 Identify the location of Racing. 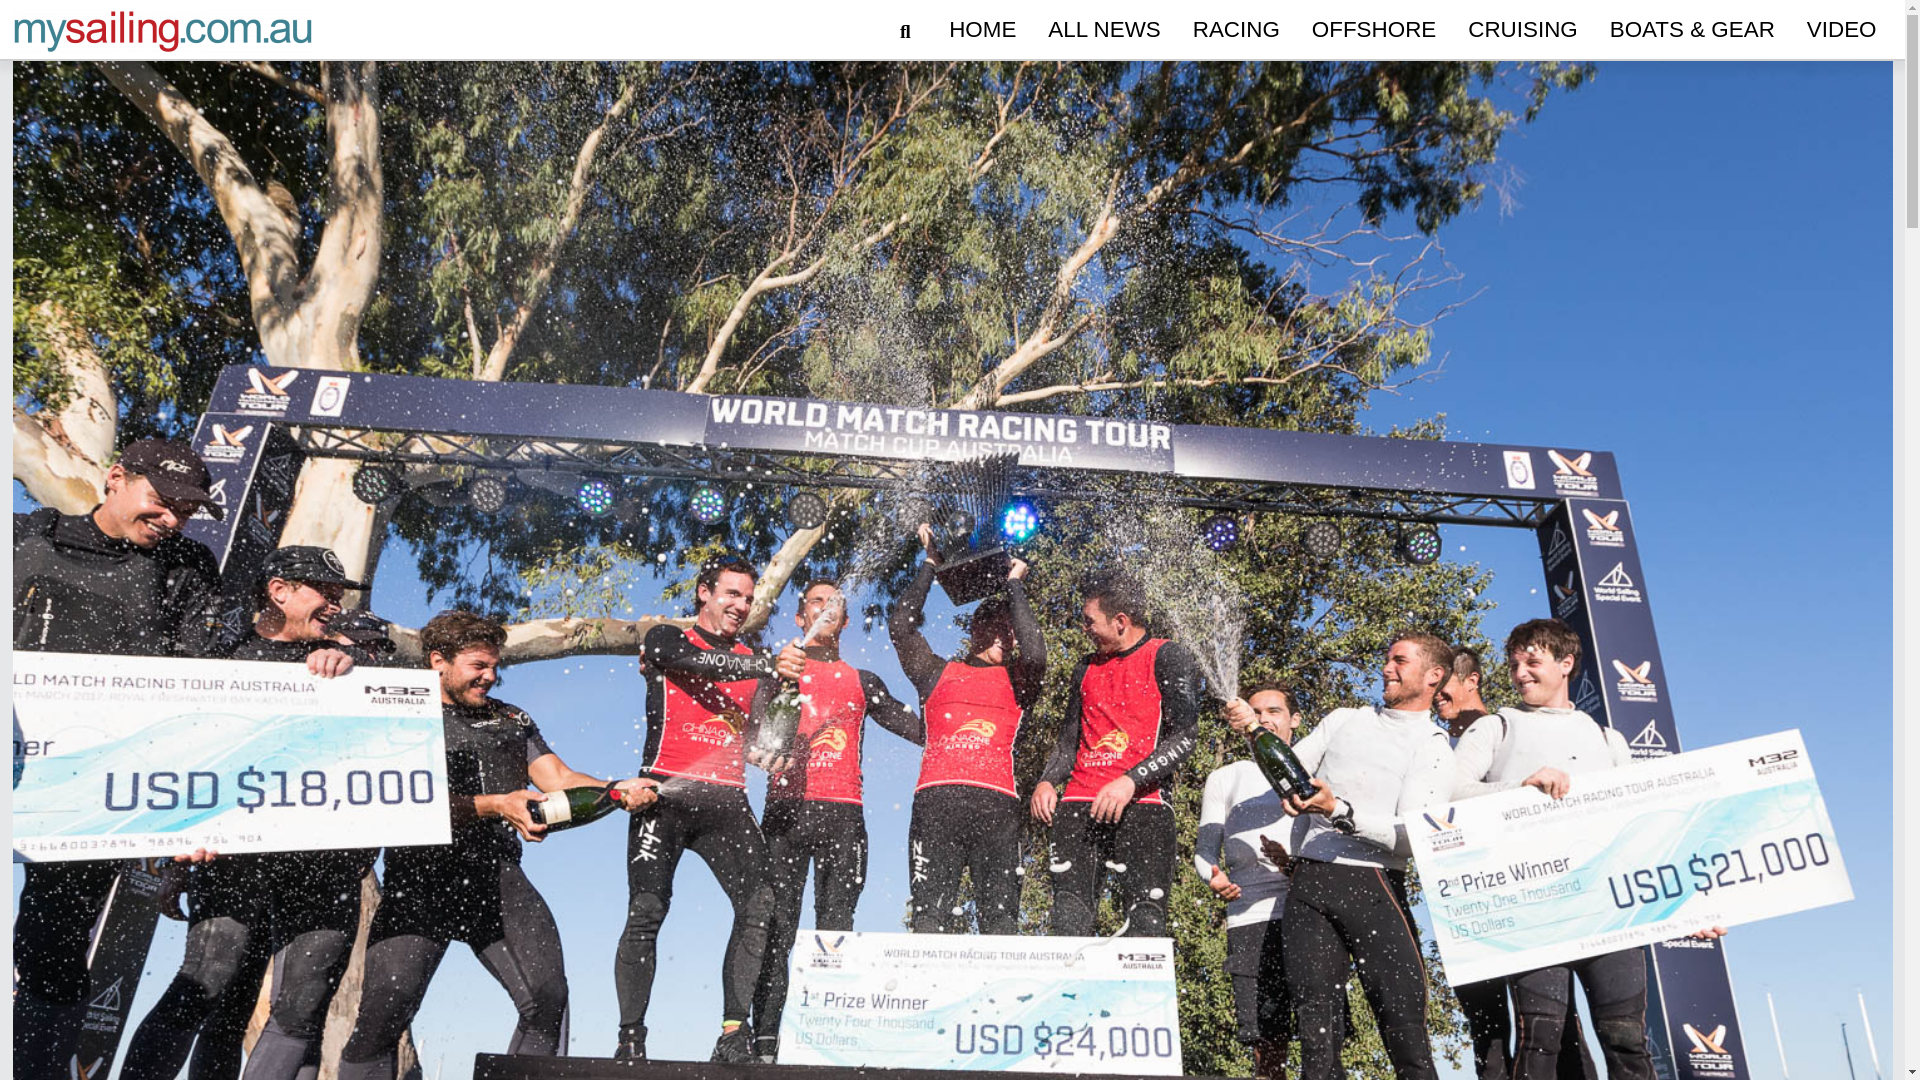
(1236, 30).